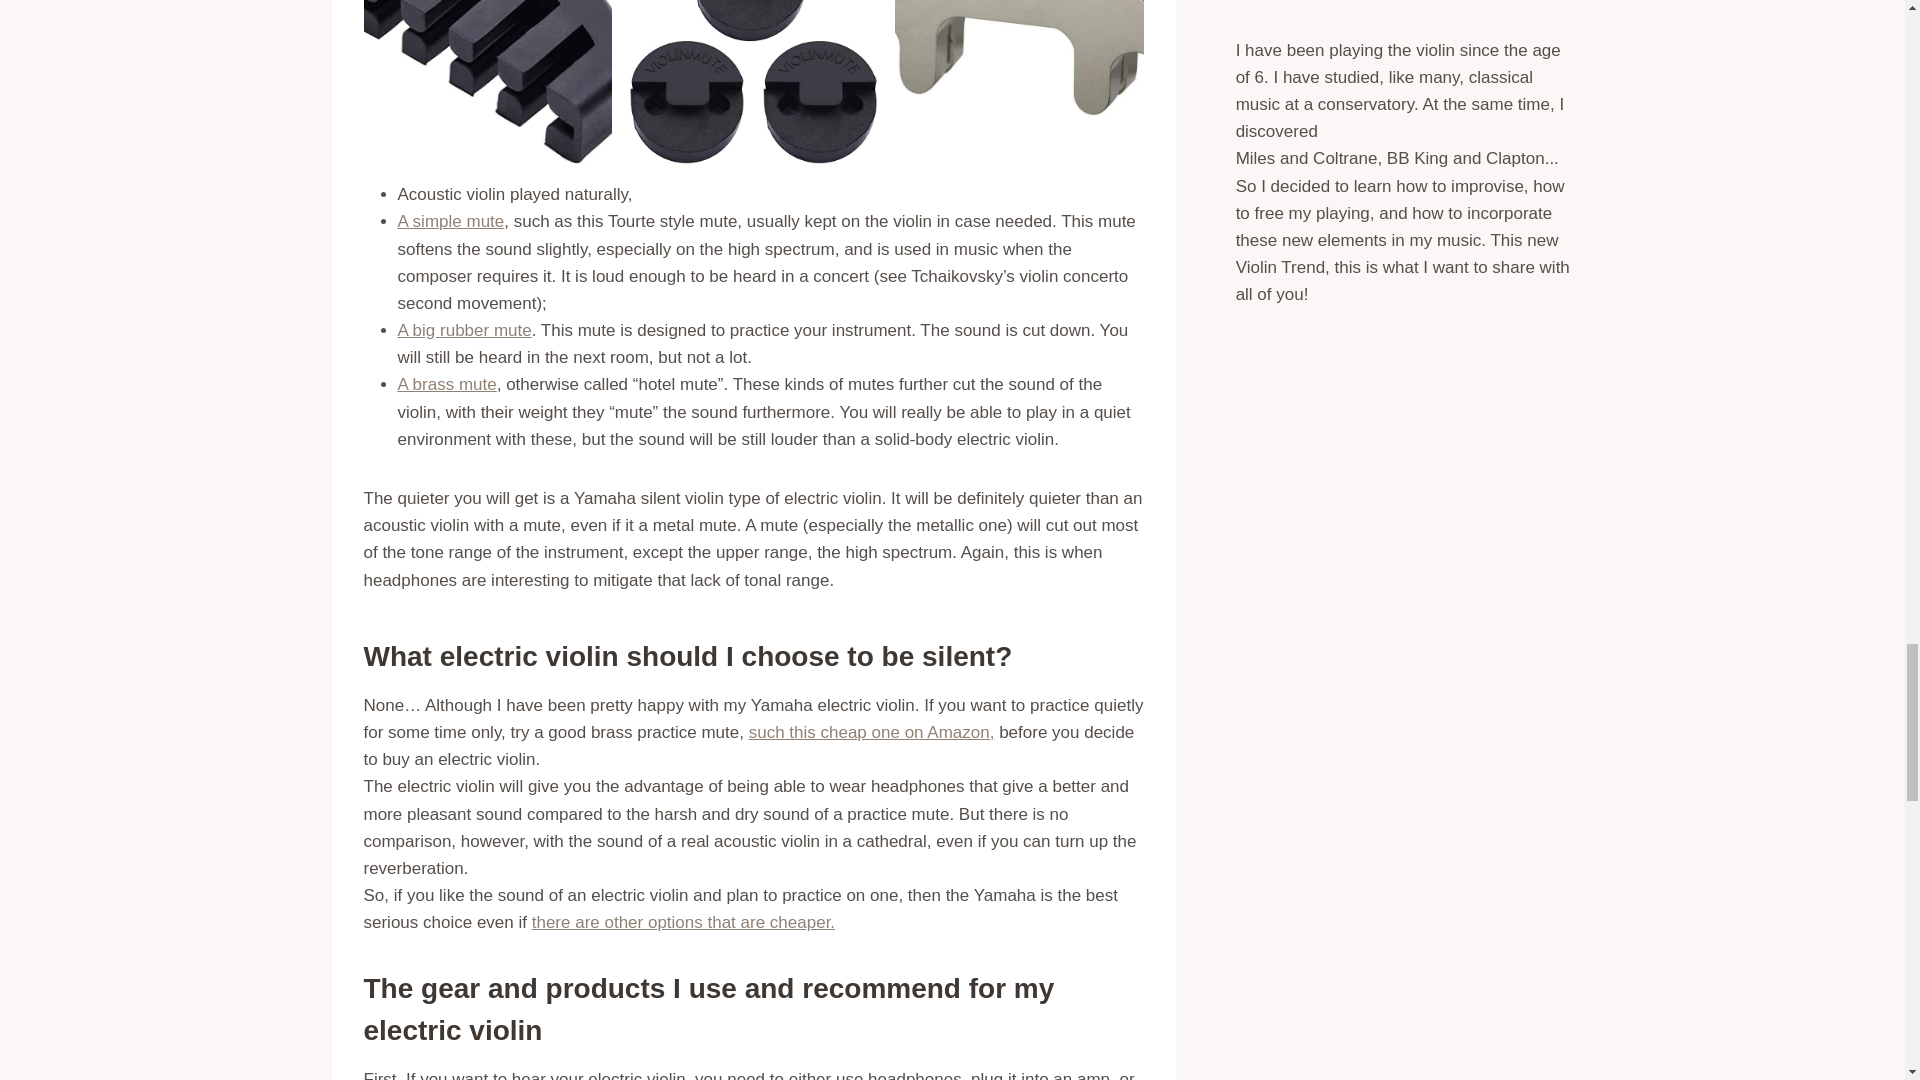 This screenshot has height=1080, width=1920. What do you see at coordinates (683, 922) in the screenshot?
I see `there are other options that are cheaper.` at bounding box center [683, 922].